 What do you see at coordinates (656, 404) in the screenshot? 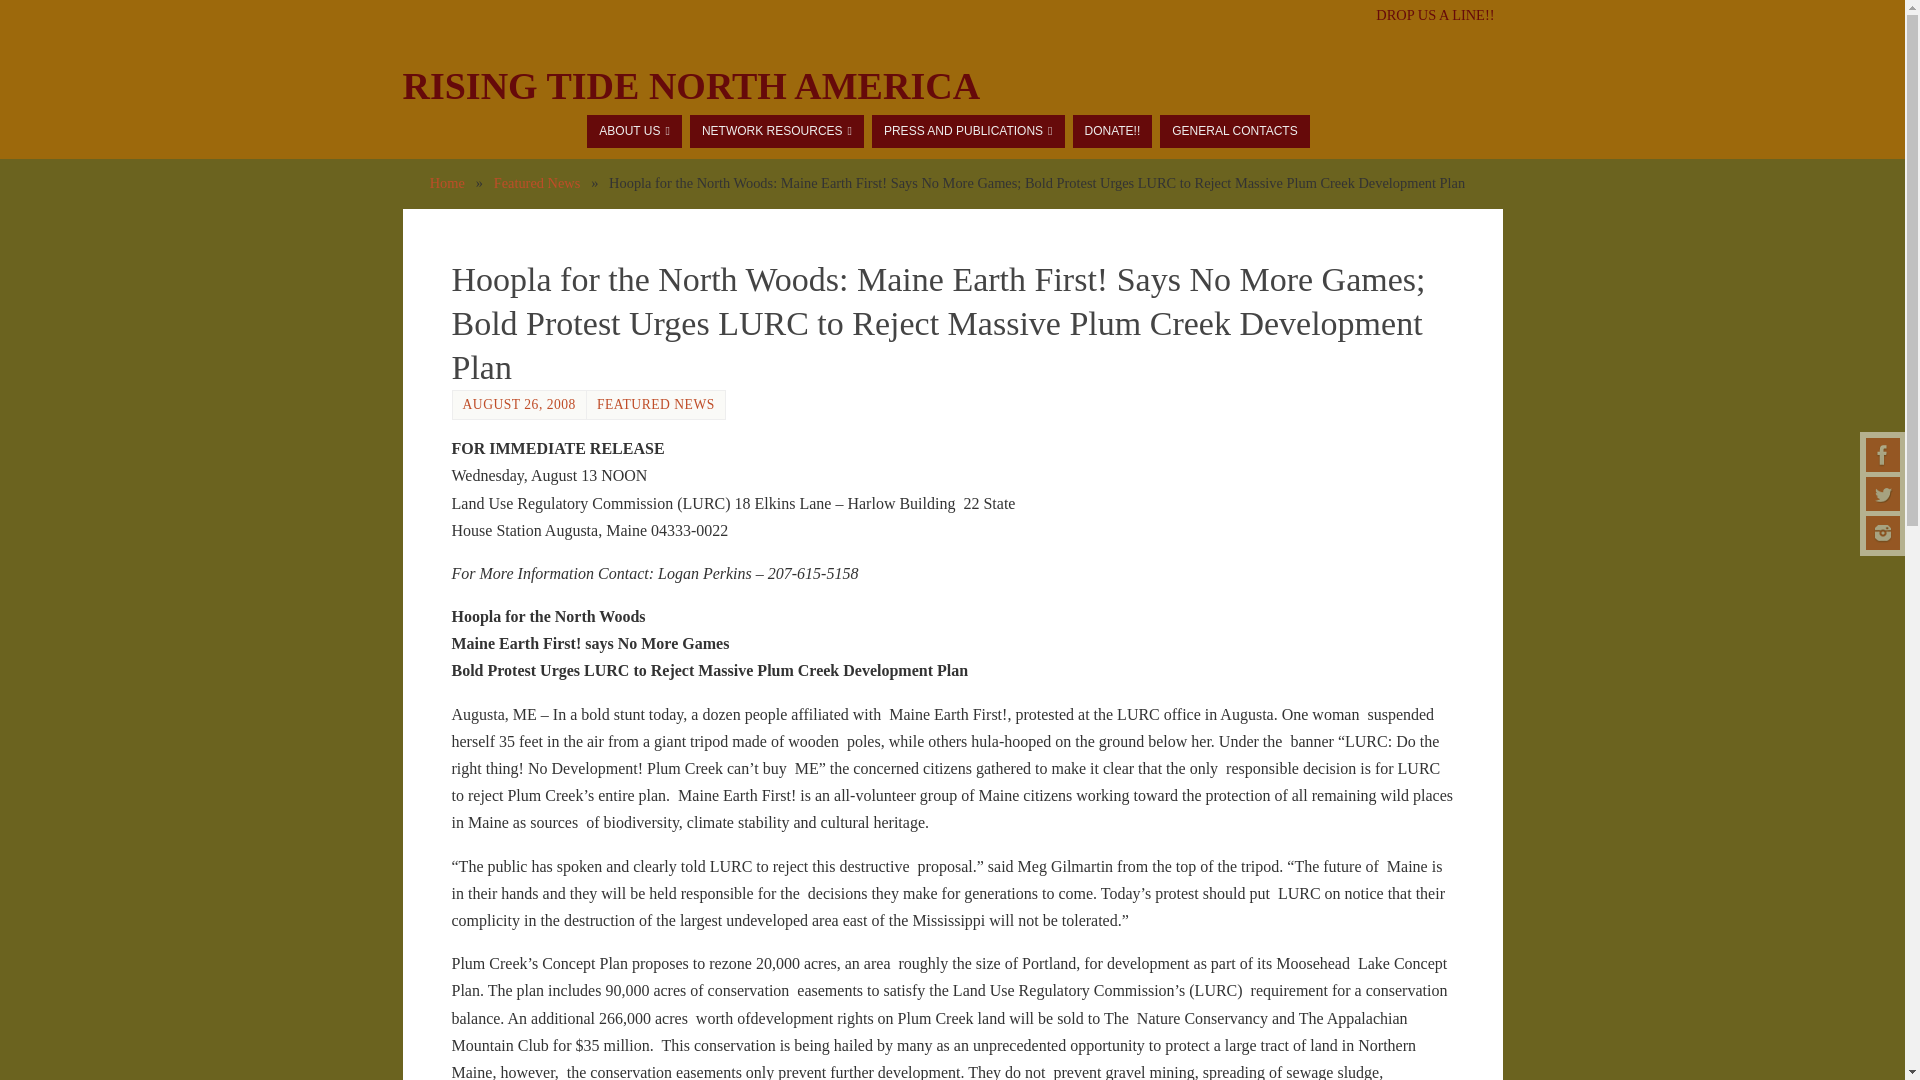
I see `FEATURED NEWS` at bounding box center [656, 404].